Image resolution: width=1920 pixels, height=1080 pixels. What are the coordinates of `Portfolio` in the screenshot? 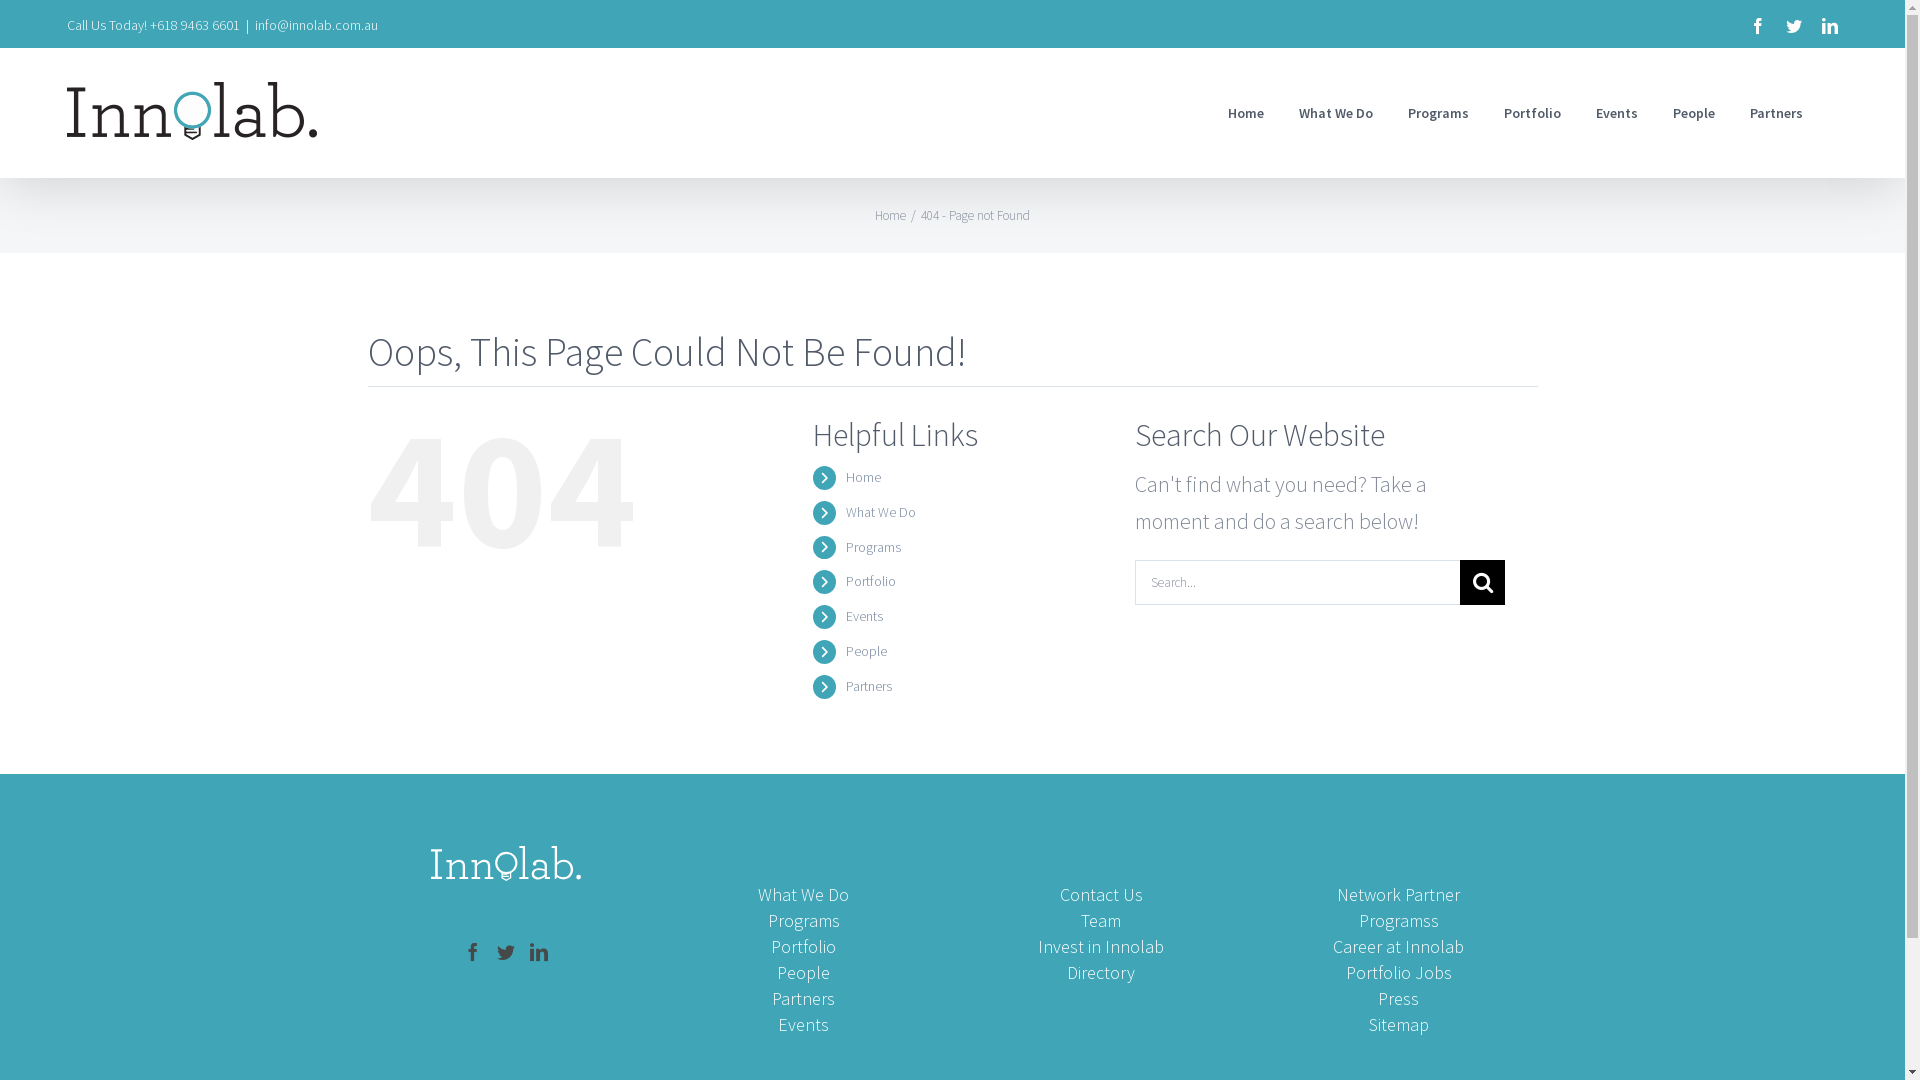 It's located at (871, 581).